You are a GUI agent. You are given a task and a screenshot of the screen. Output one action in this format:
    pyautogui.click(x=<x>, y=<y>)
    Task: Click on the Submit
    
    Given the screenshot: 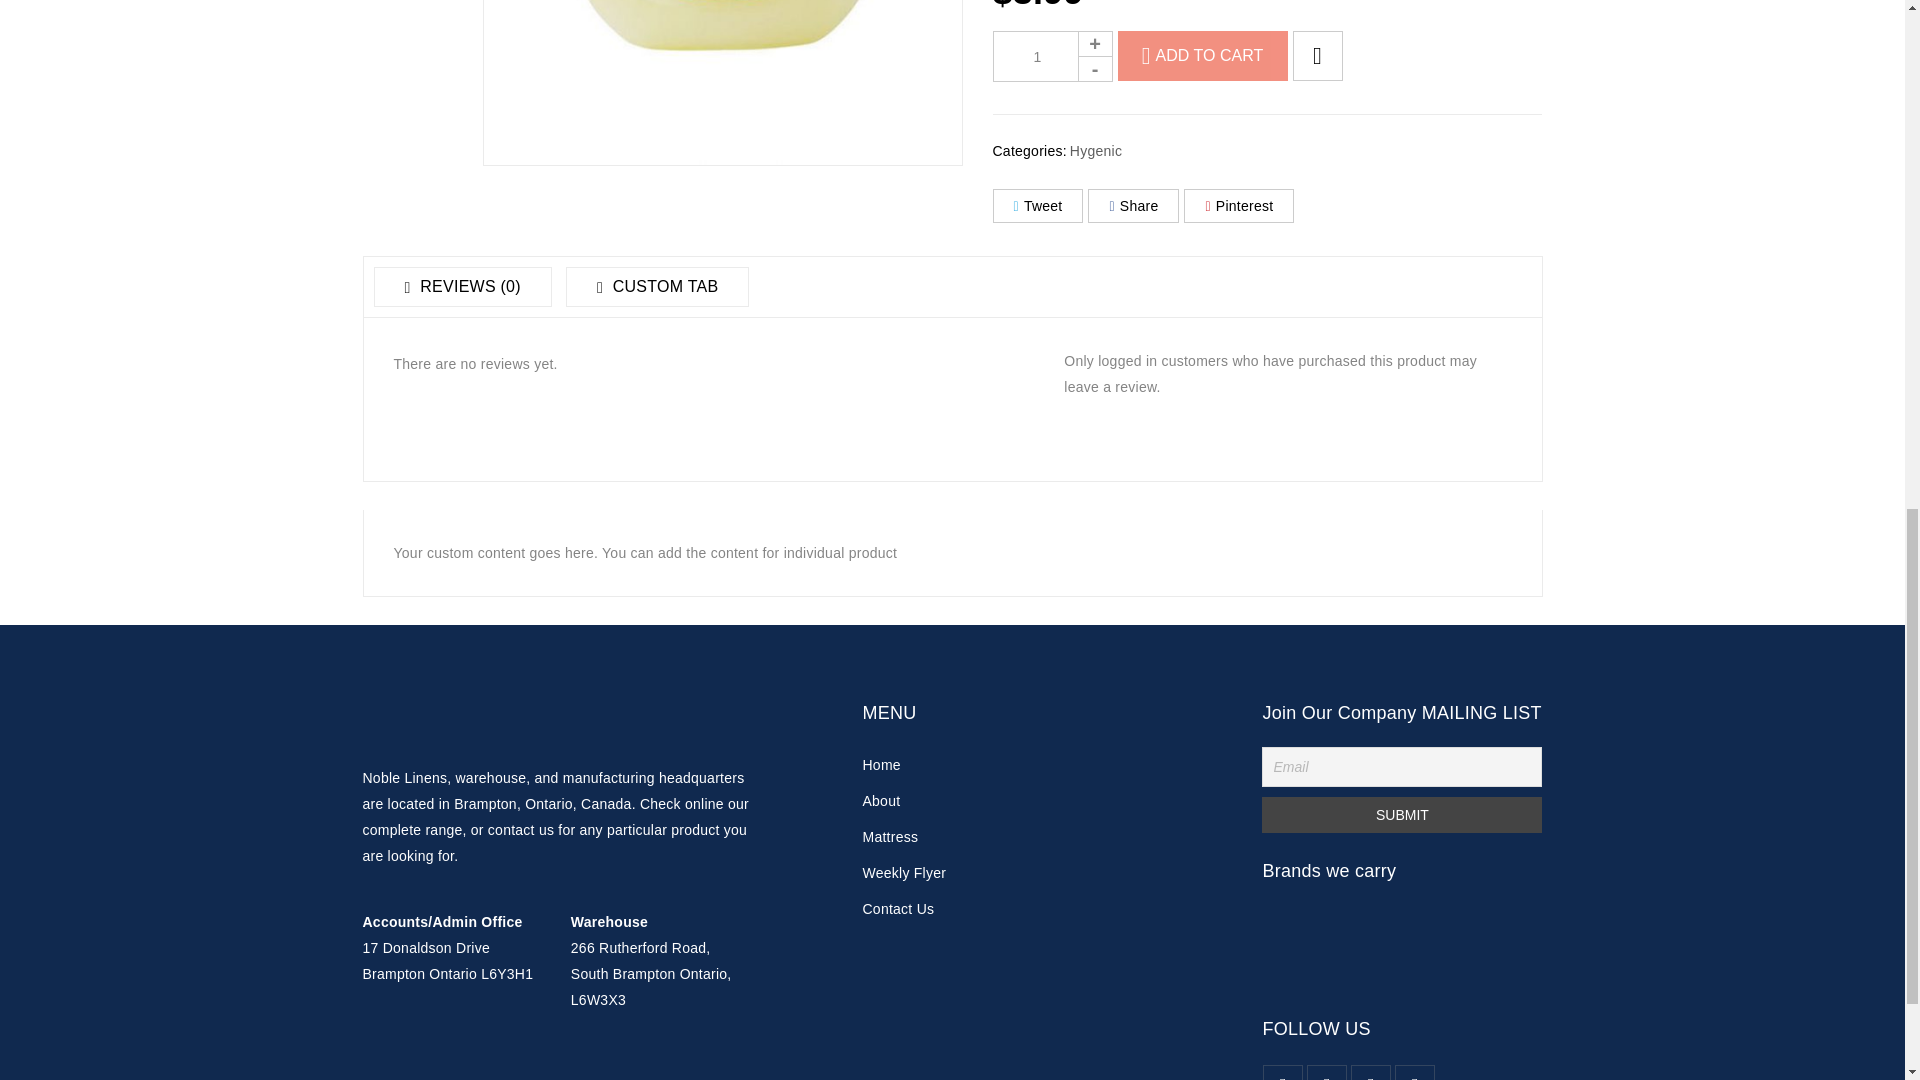 What is the action you would take?
    pyautogui.click(x=1401, y=814)
    